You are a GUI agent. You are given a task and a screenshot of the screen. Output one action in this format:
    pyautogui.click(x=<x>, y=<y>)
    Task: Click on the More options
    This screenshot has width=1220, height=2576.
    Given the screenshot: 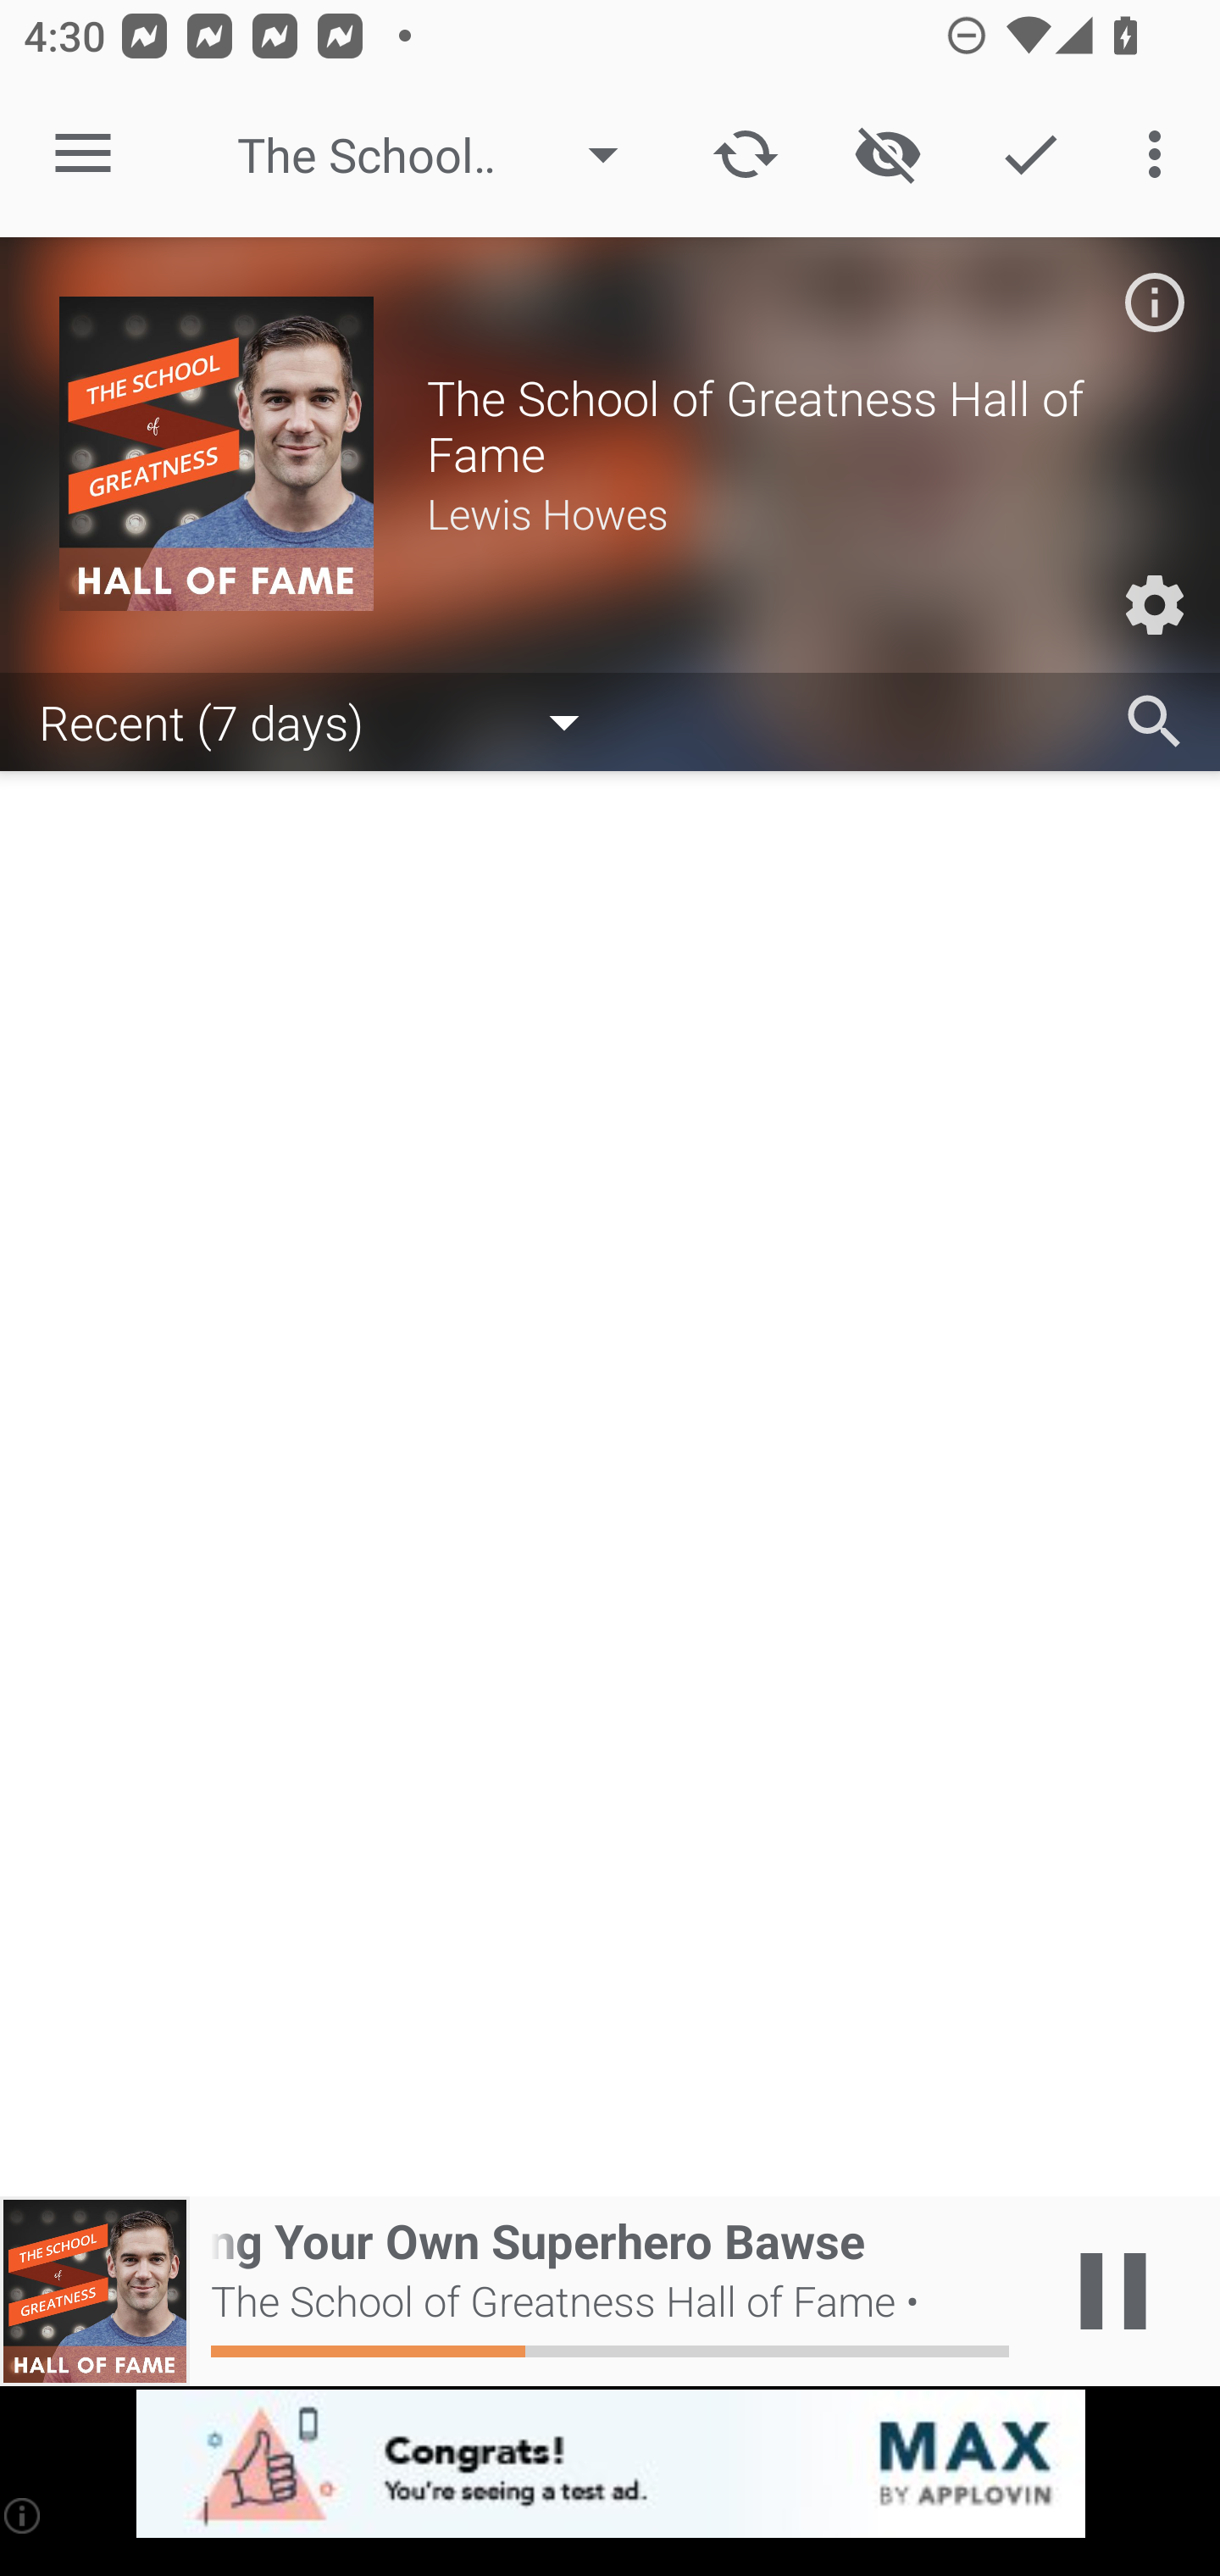 What is the action you would take?
    pyautogui.click(x=1161, y=154)
    